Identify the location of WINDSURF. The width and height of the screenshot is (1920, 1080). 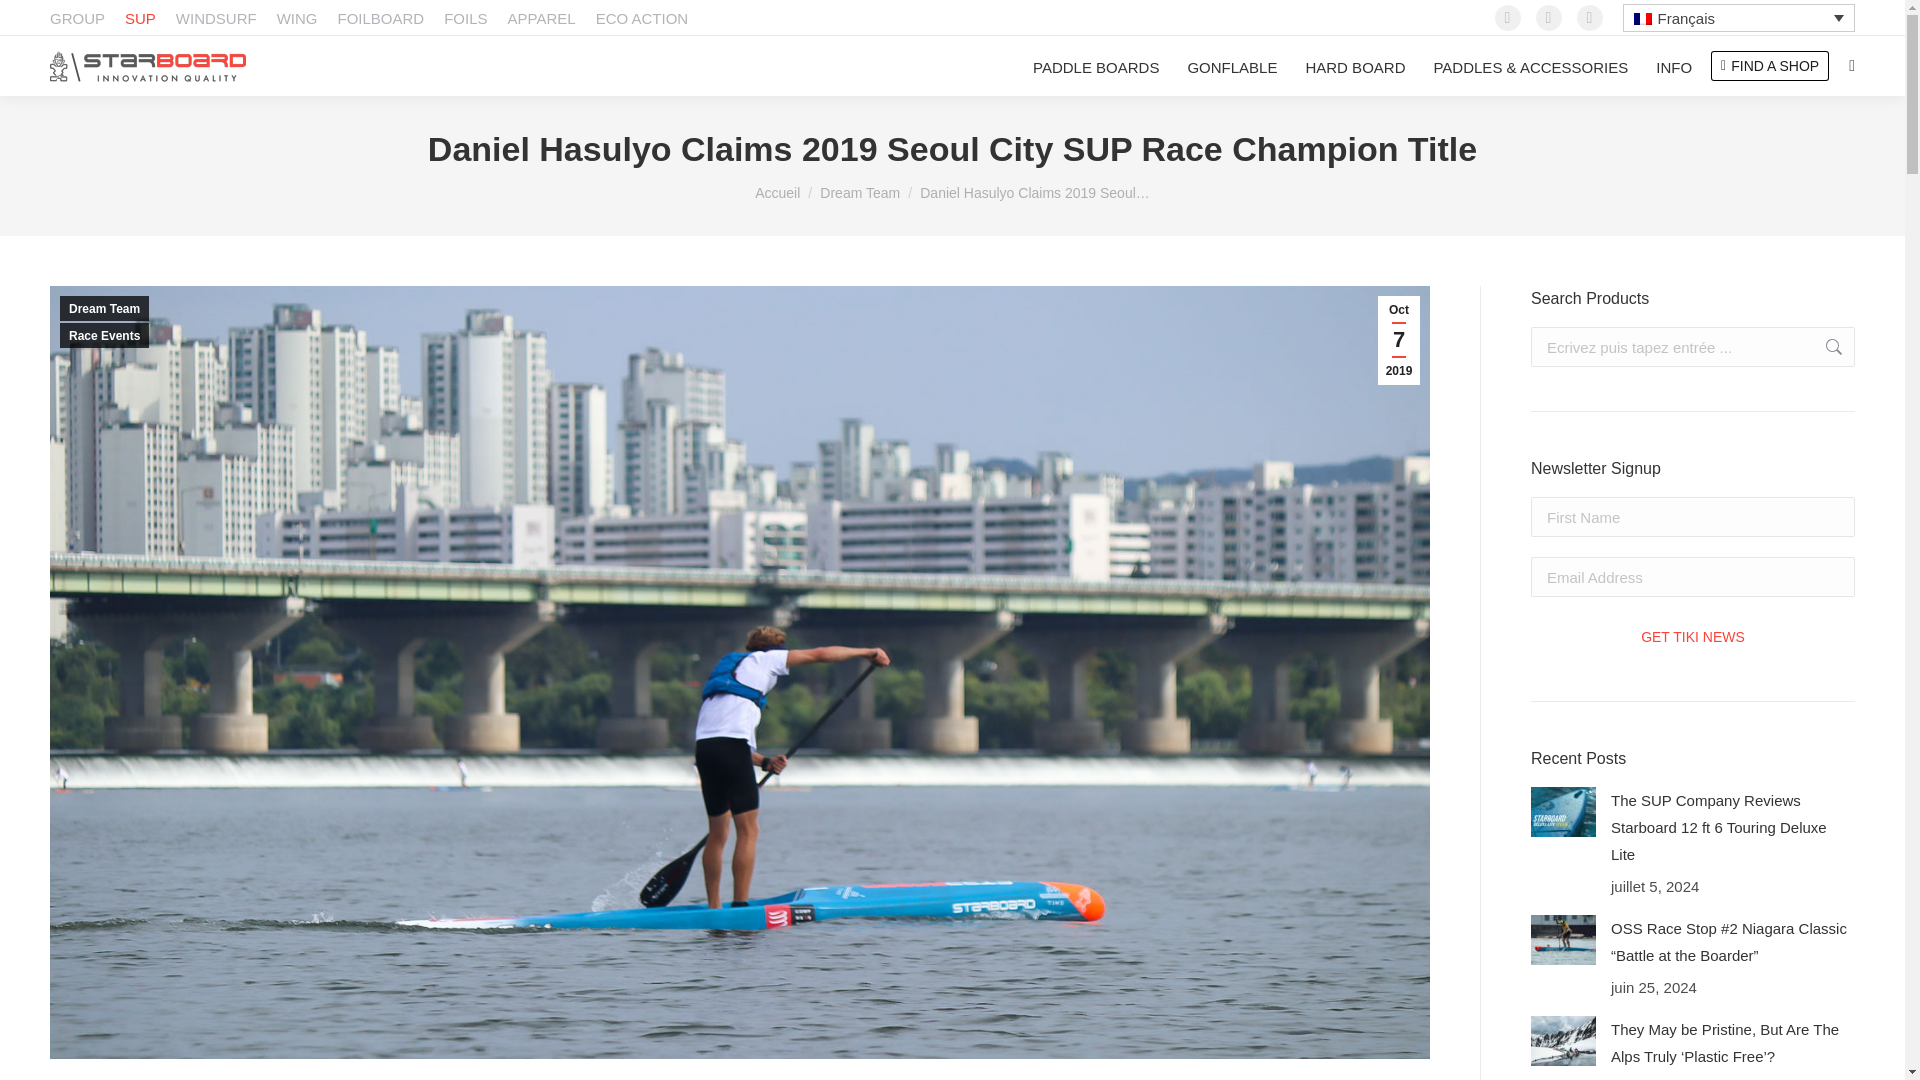
(216, 18).